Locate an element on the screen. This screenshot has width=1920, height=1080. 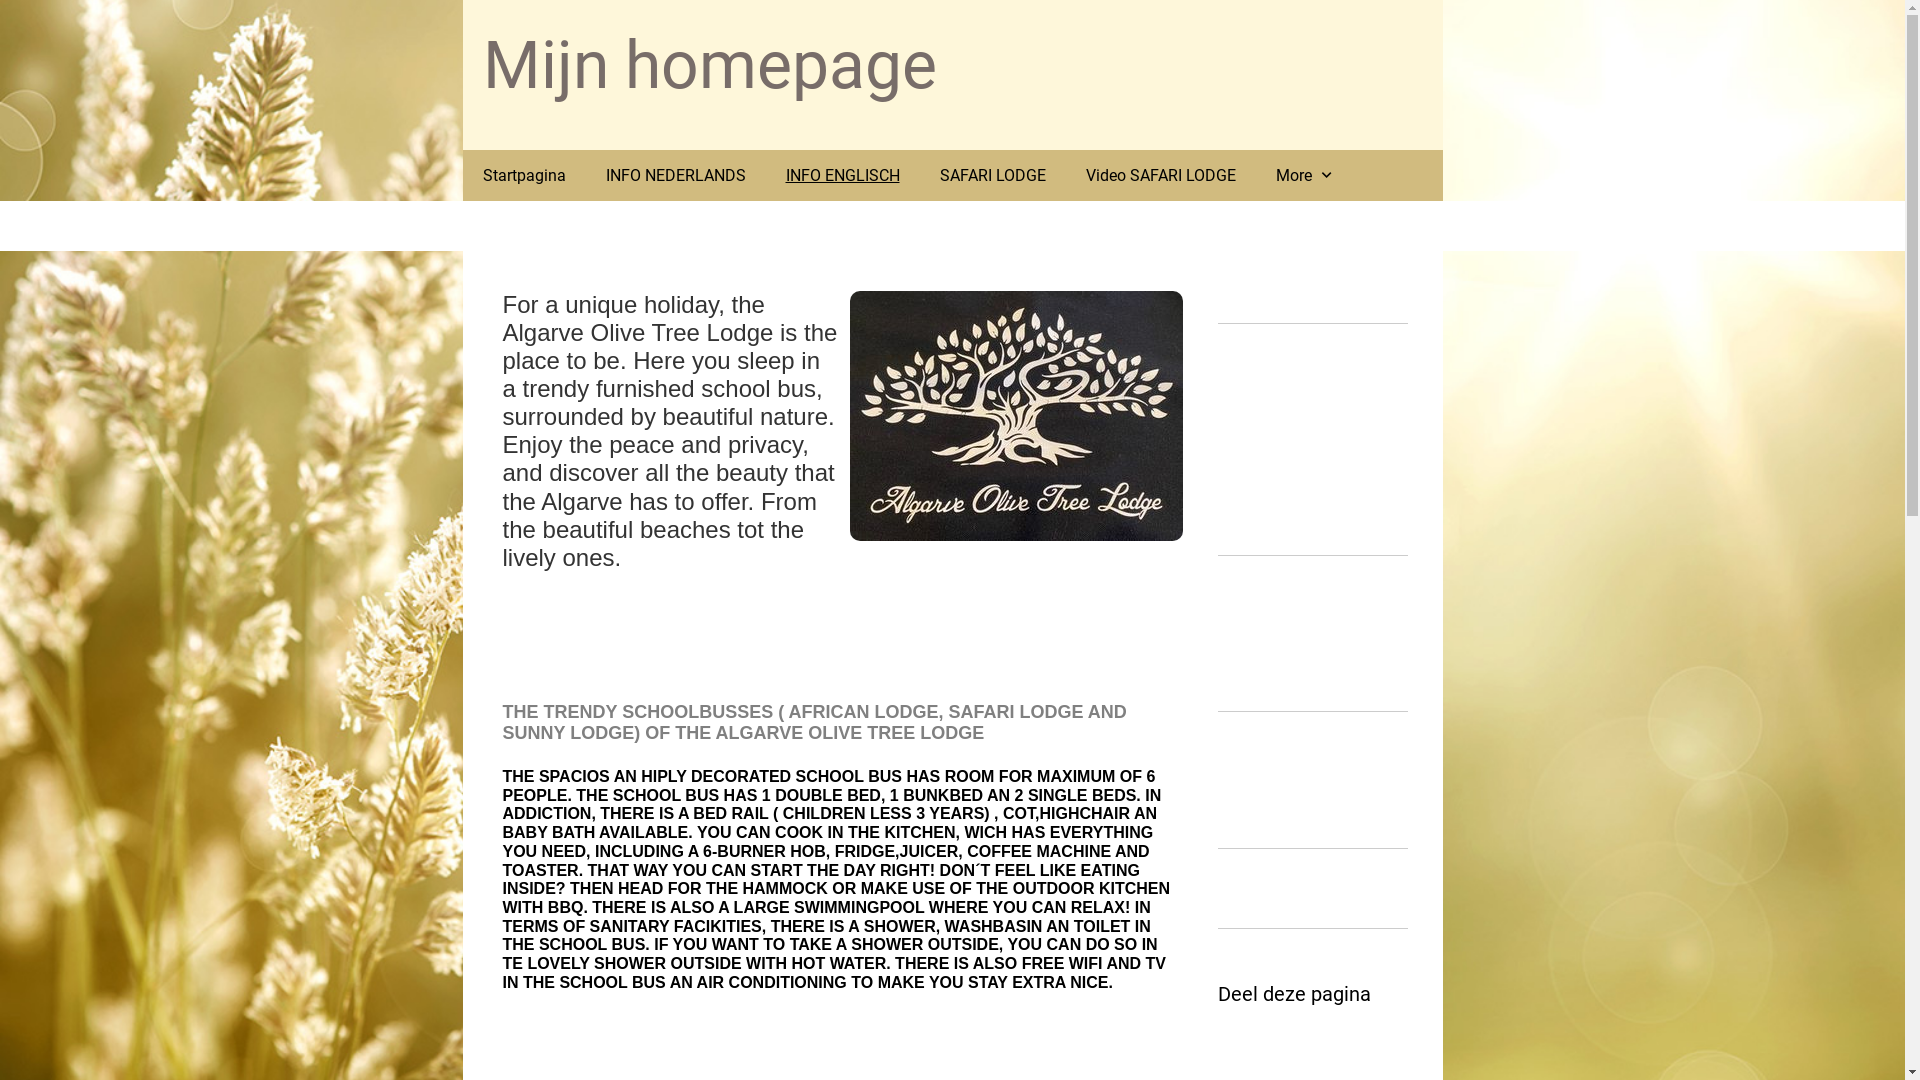
INFO NEDERLANDS is located at coordinates (676, 176).